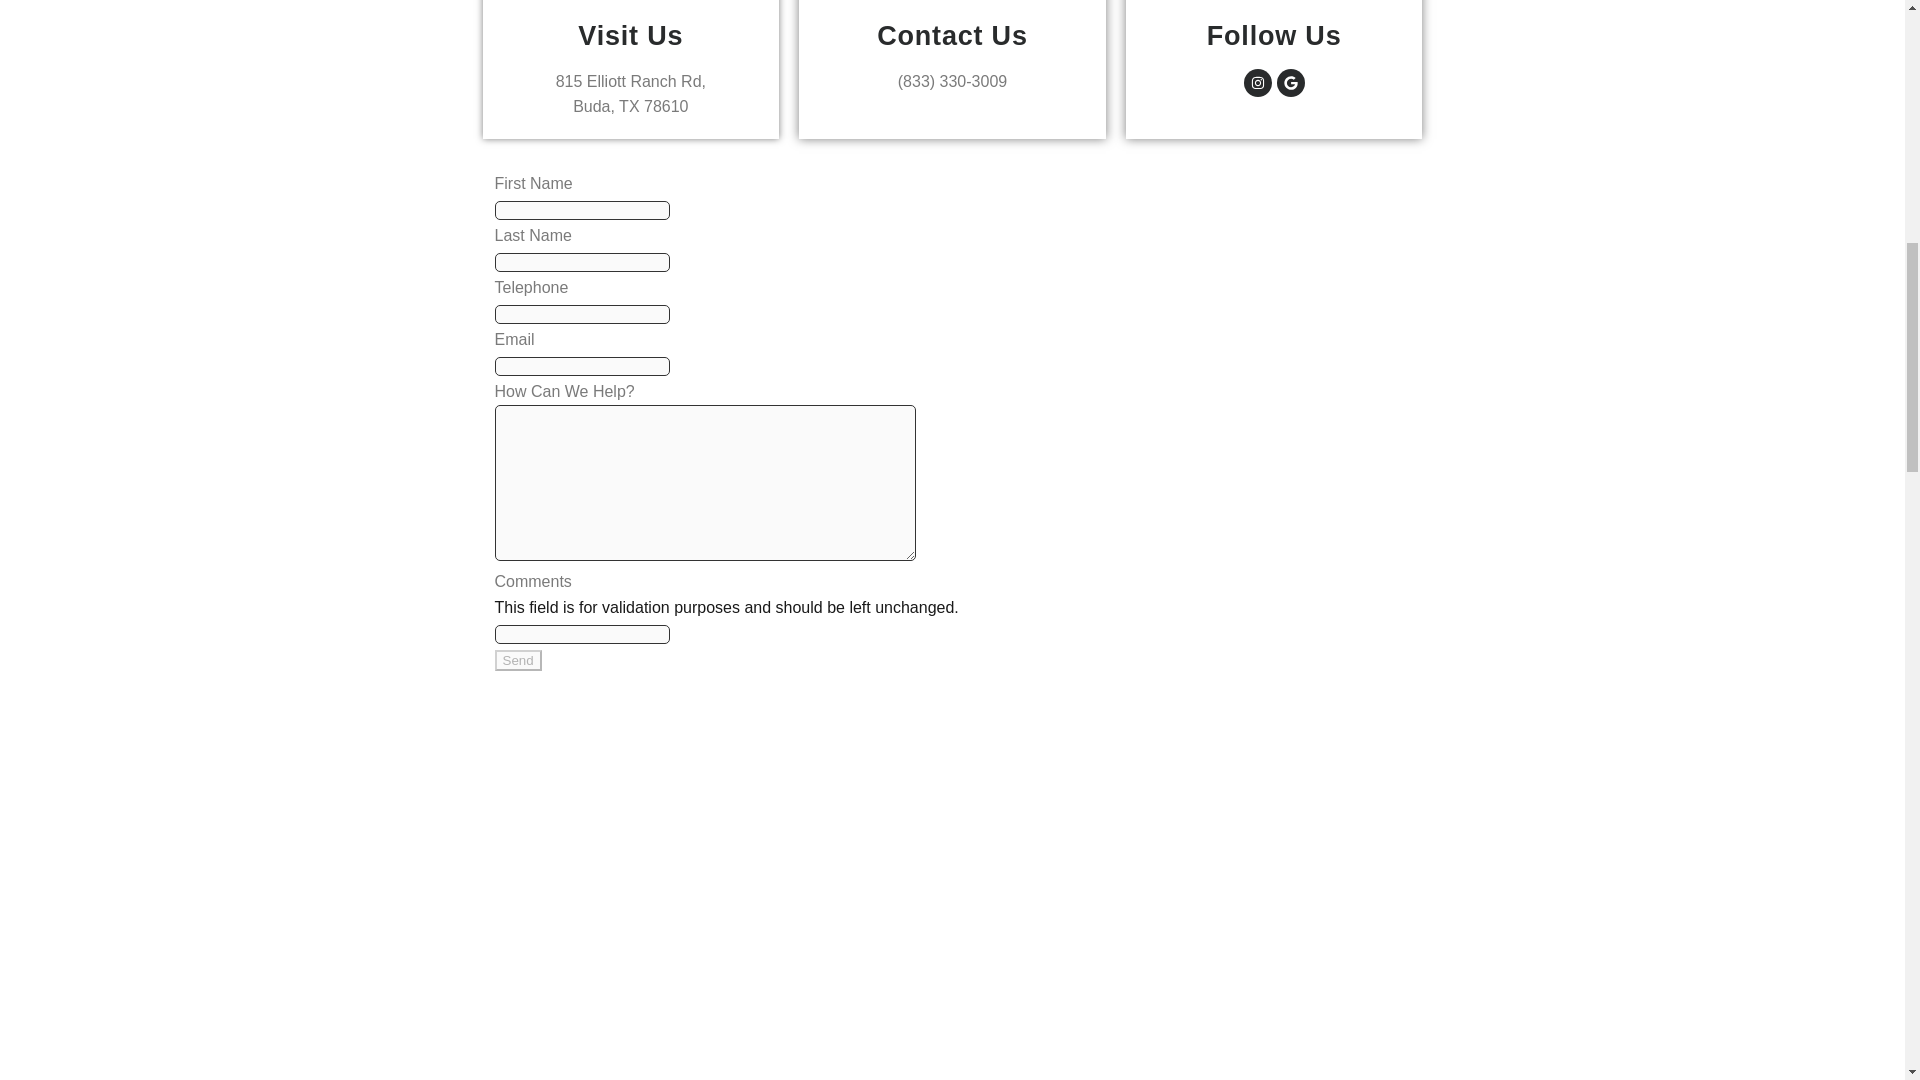 Image resolution: width=1920 pixels, height=1080 pixels. Describe the element at coordinates (517, 660) in the screenshot. I see `Send` at that location.